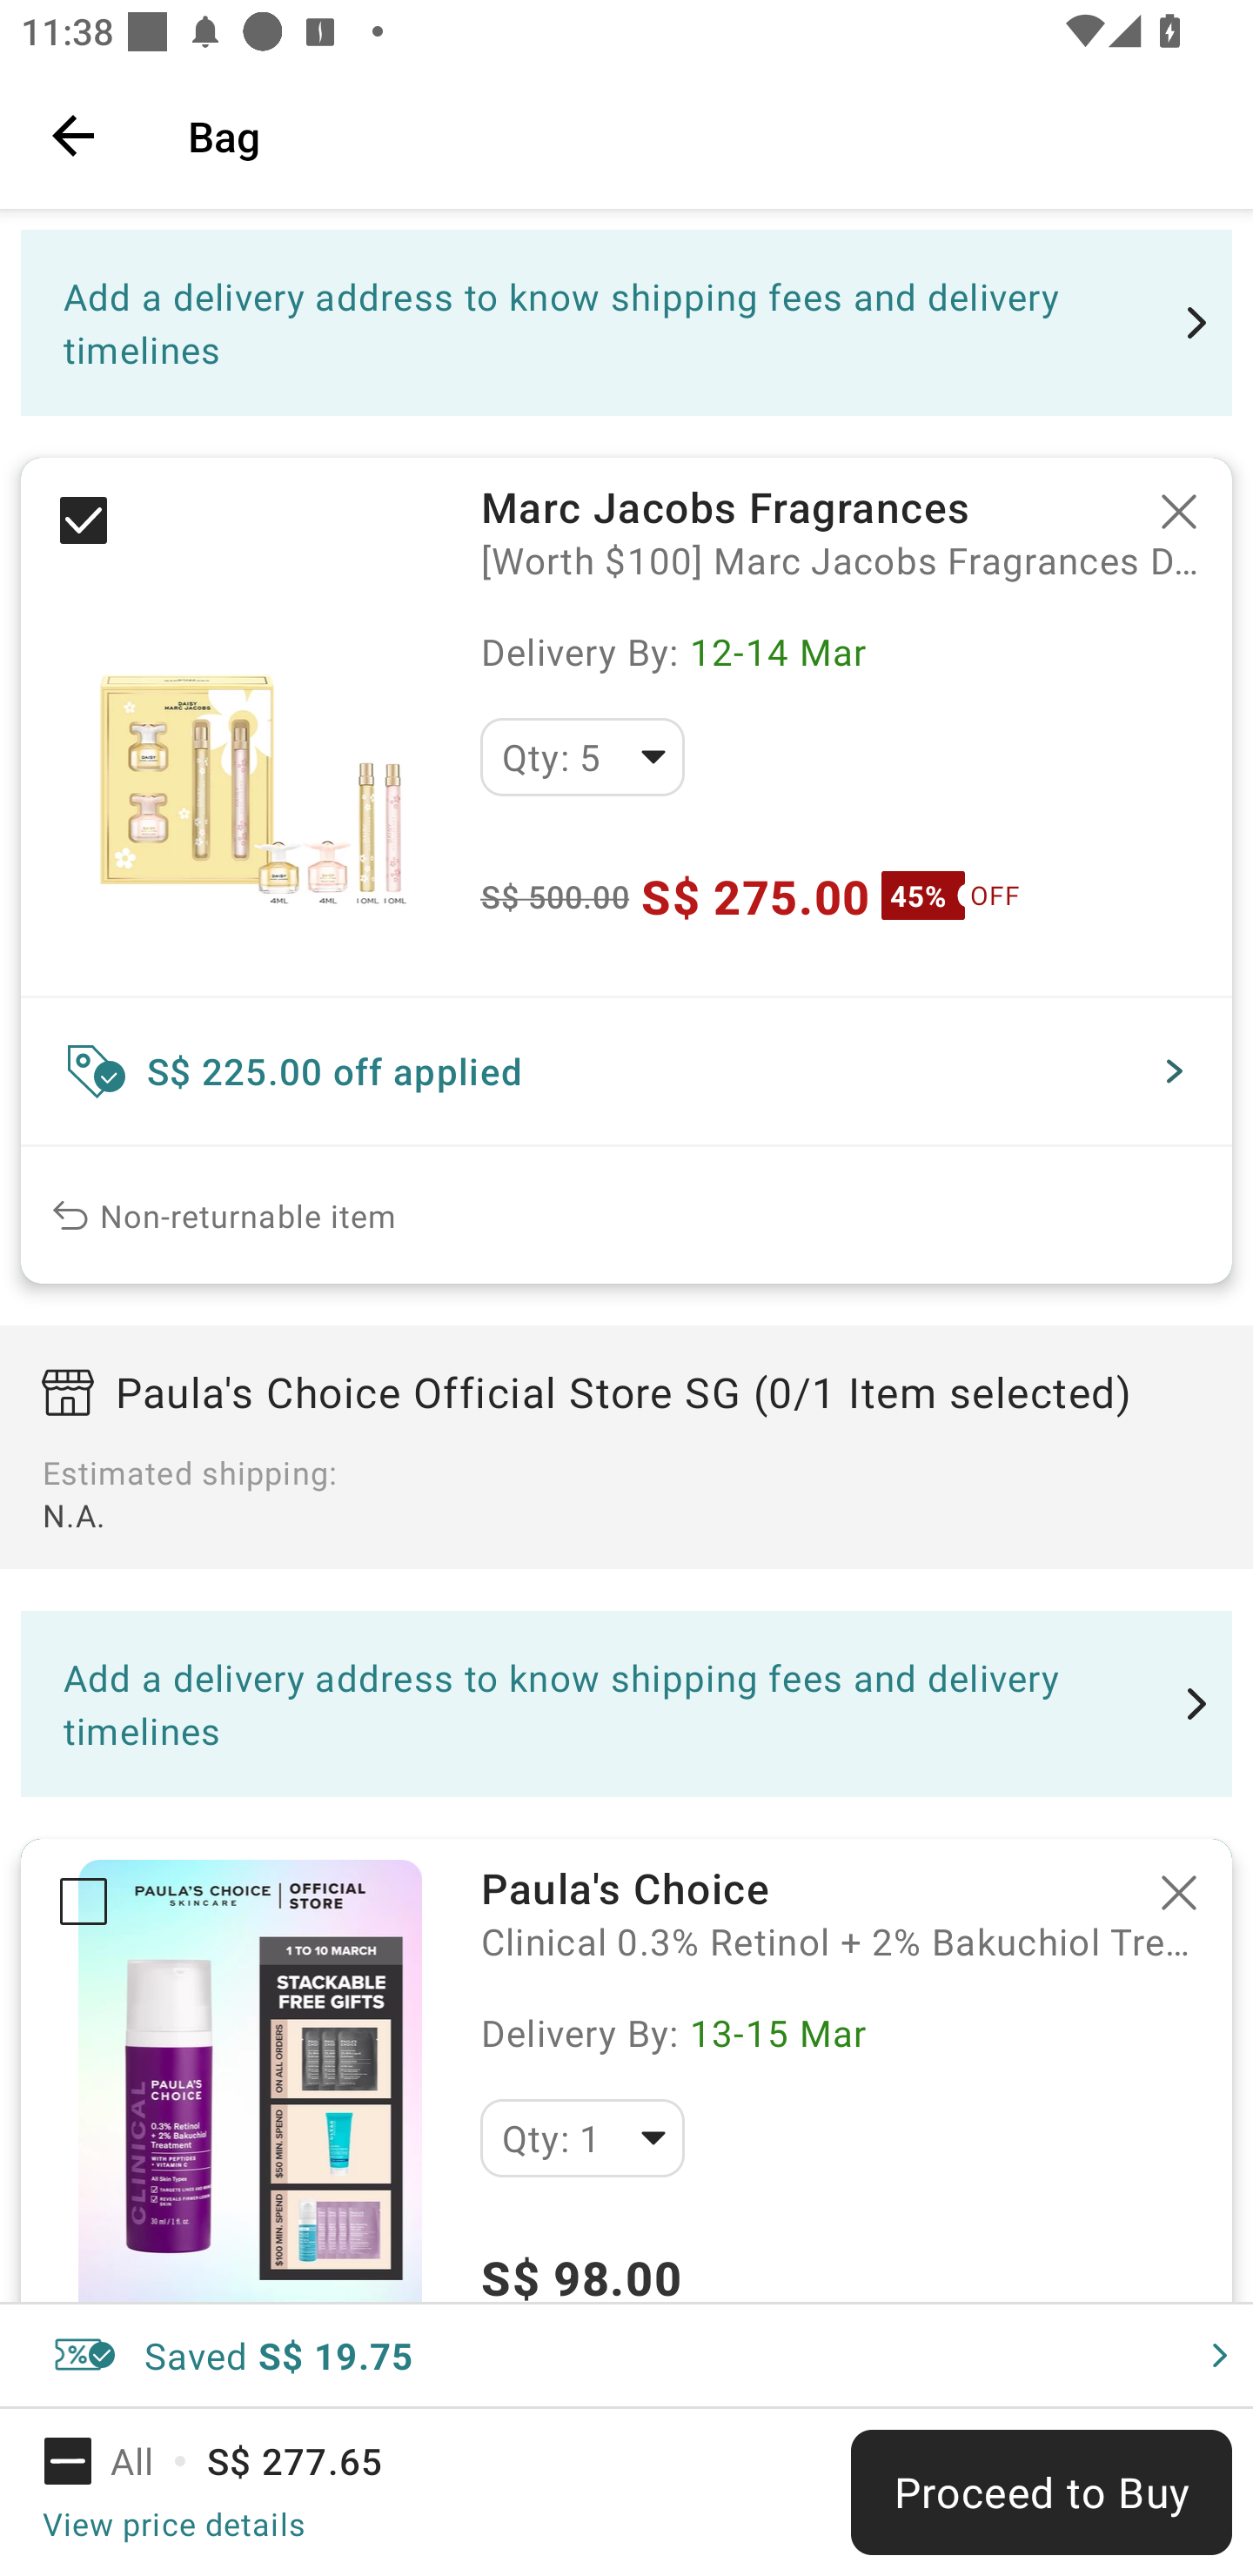 The image size is (1253, 2576). Describe the element at coordinates (73, 135) in the screenshot. I see `Navigate up` at that location.